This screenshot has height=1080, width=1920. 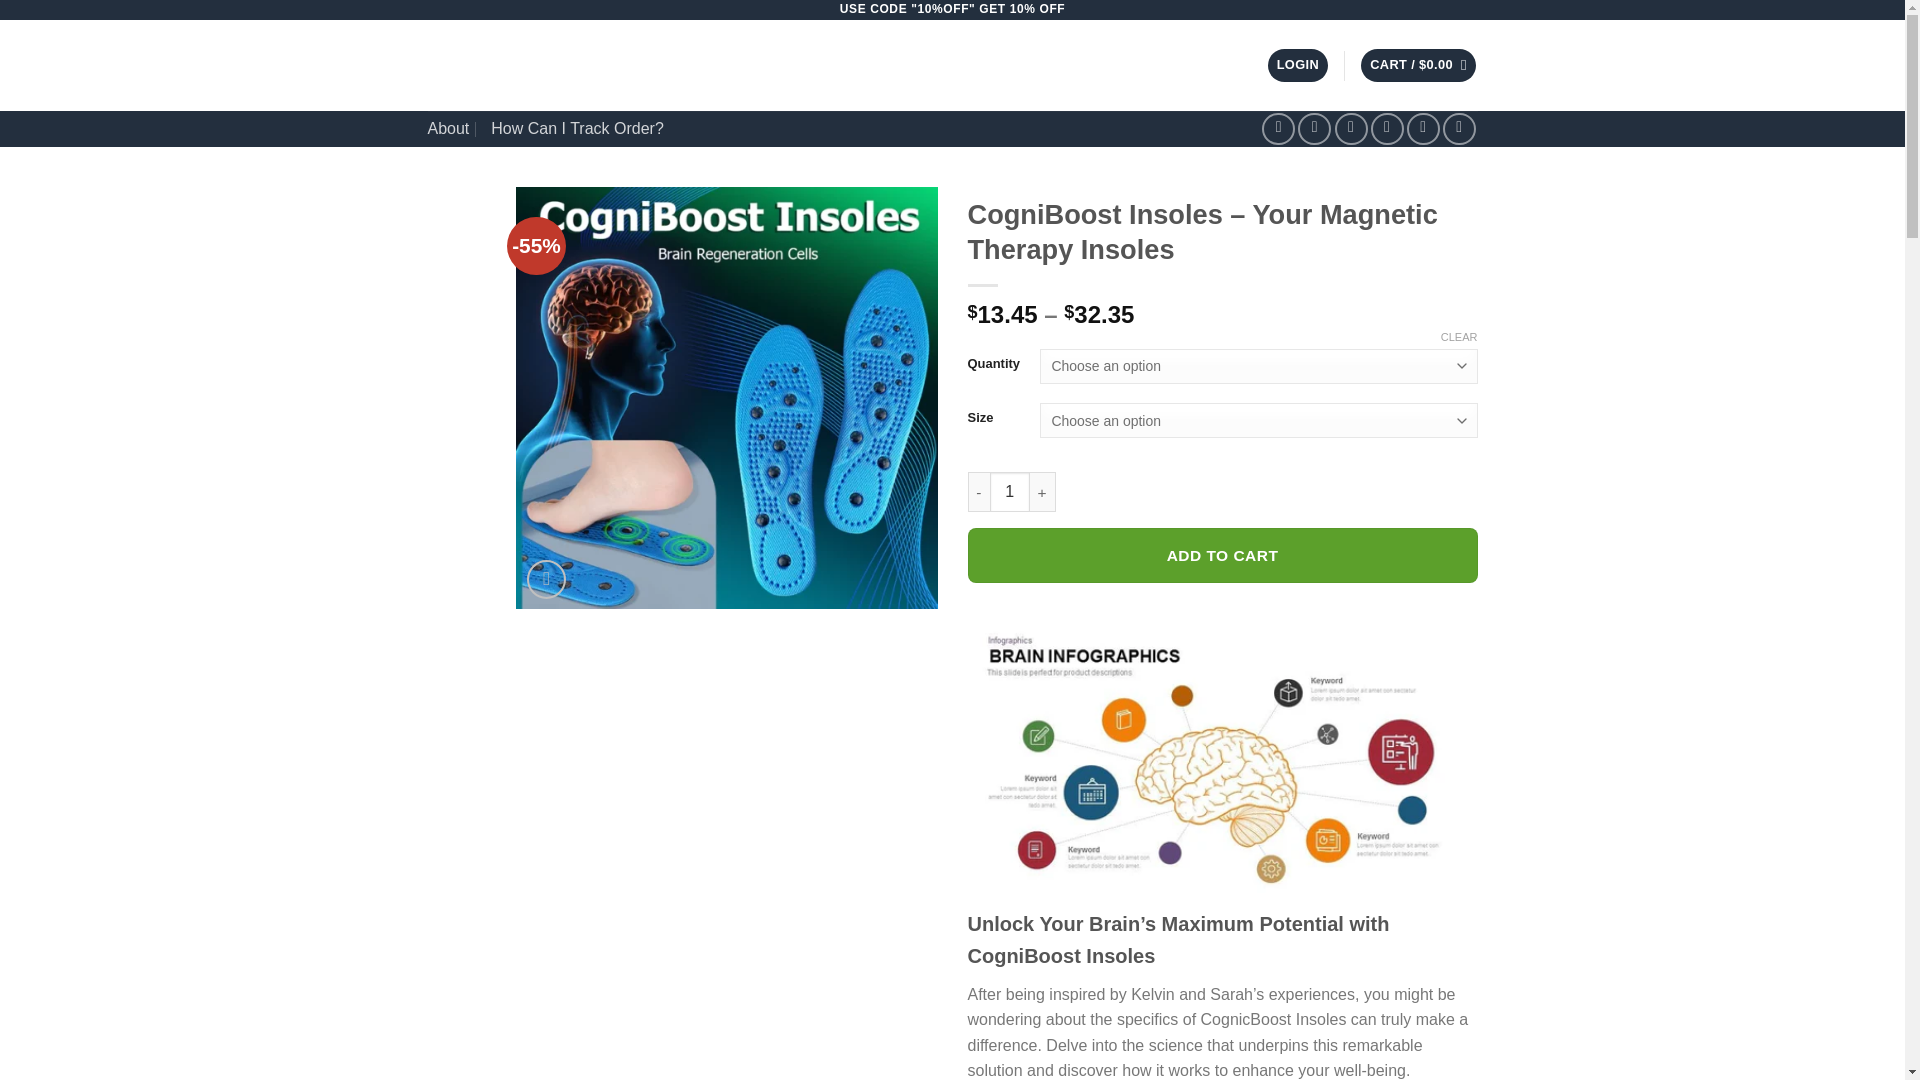 What do you see at coordinates (1010, 491) in the screenshot?
I see `1` at bounding box center [1010, 491].